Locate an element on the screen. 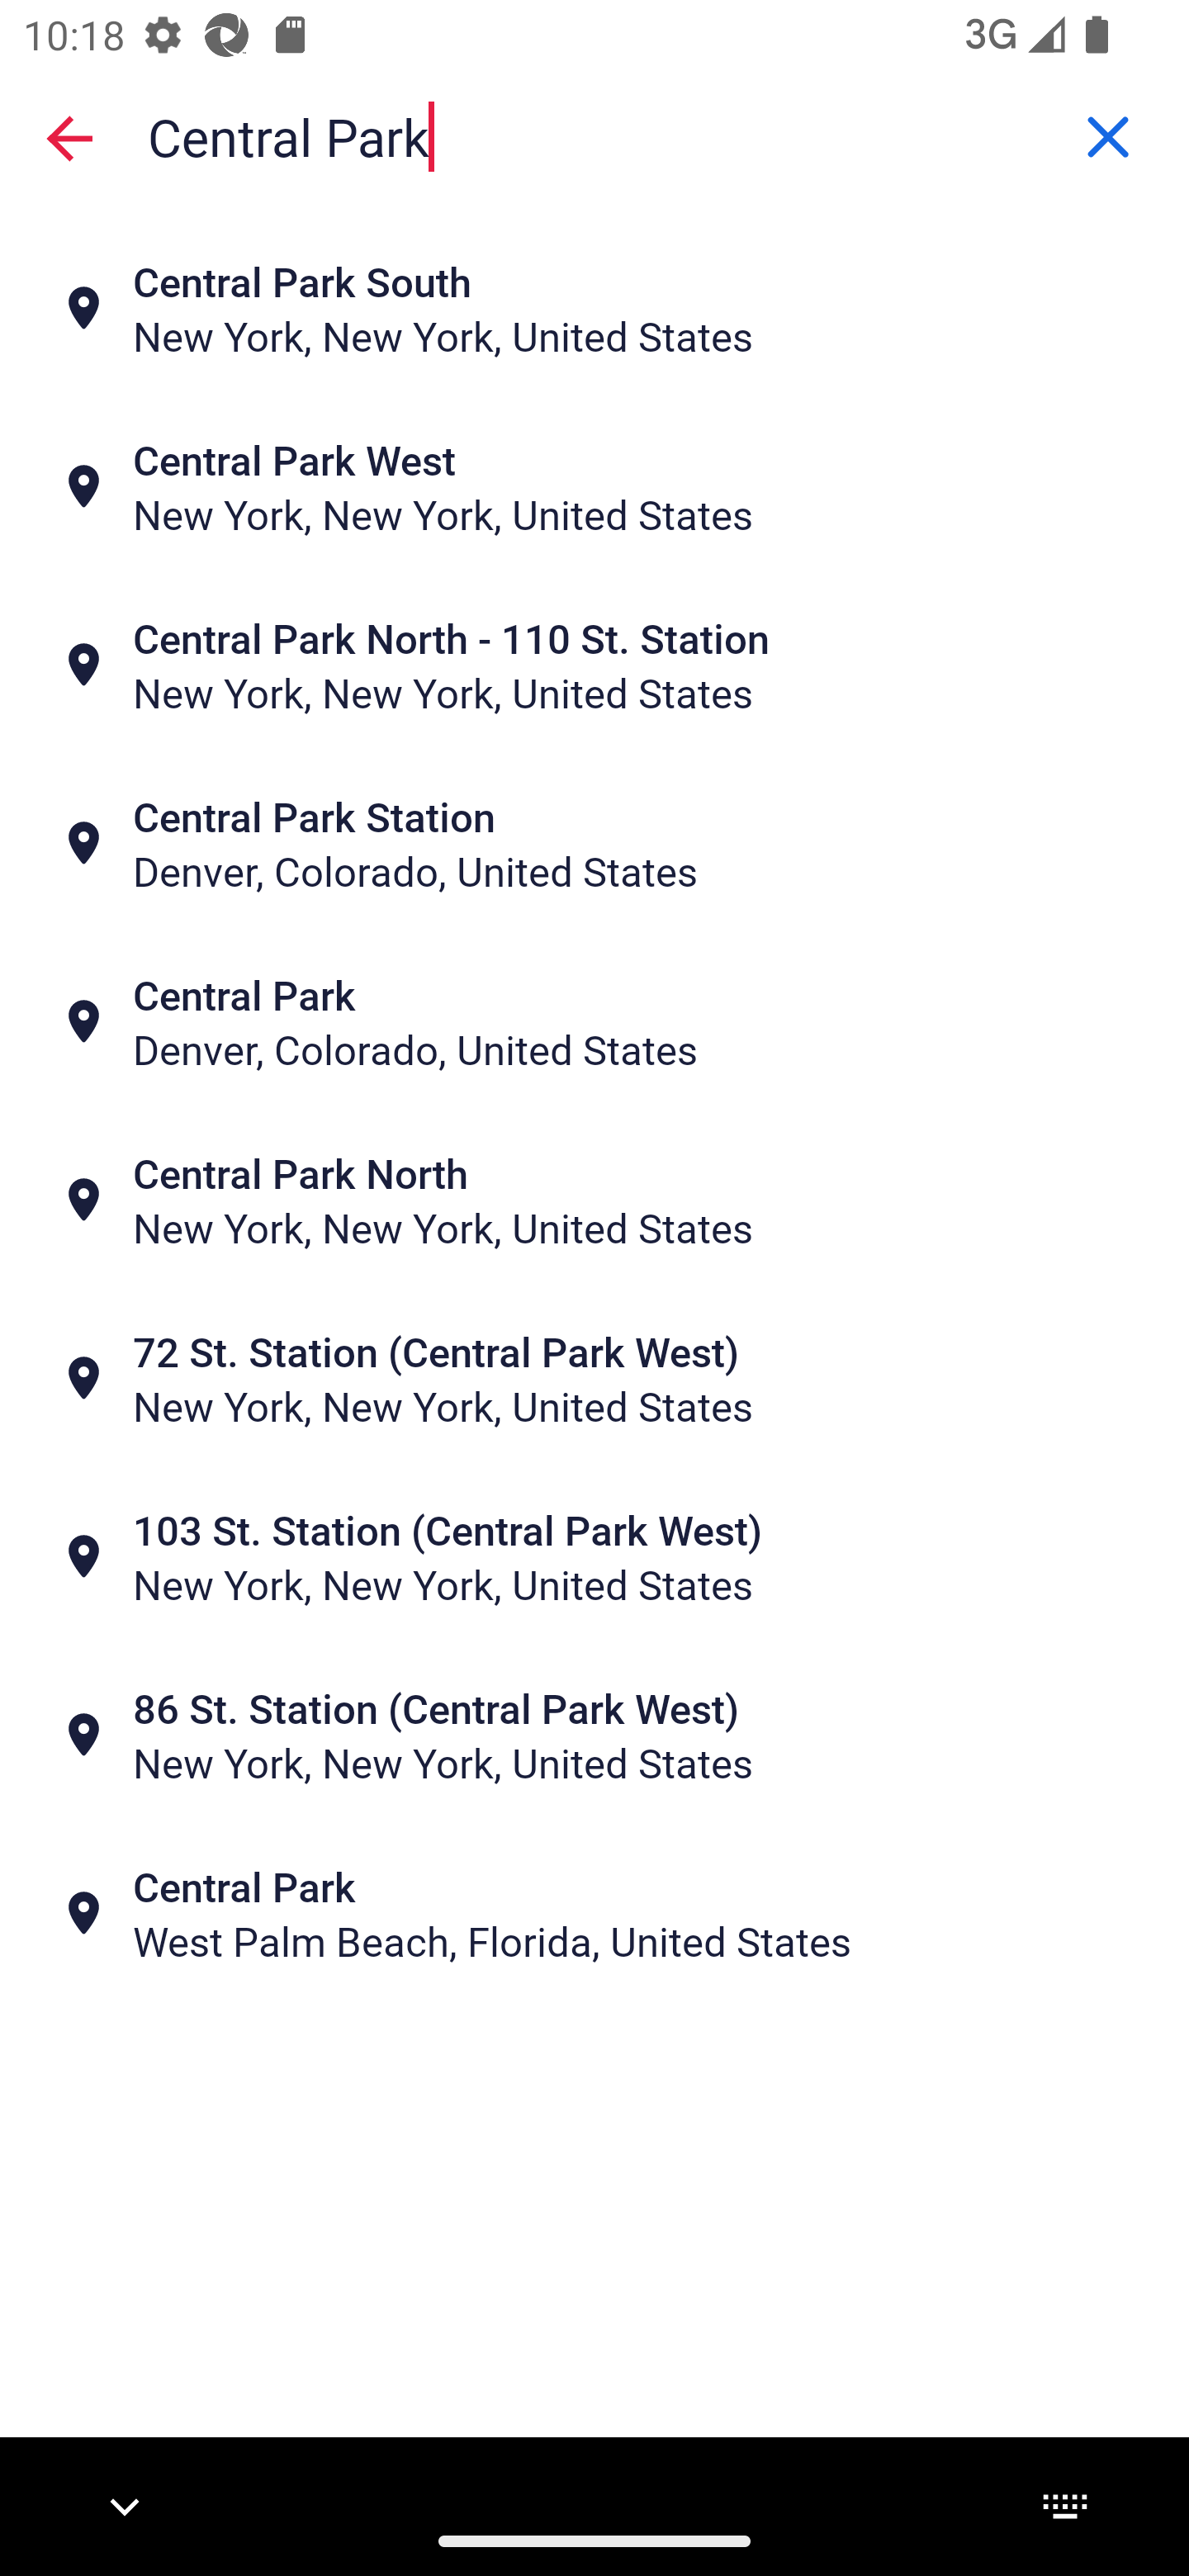 The image size is (1189, 2576). Drop-off, Central Park is located at coordinates (594, 135).